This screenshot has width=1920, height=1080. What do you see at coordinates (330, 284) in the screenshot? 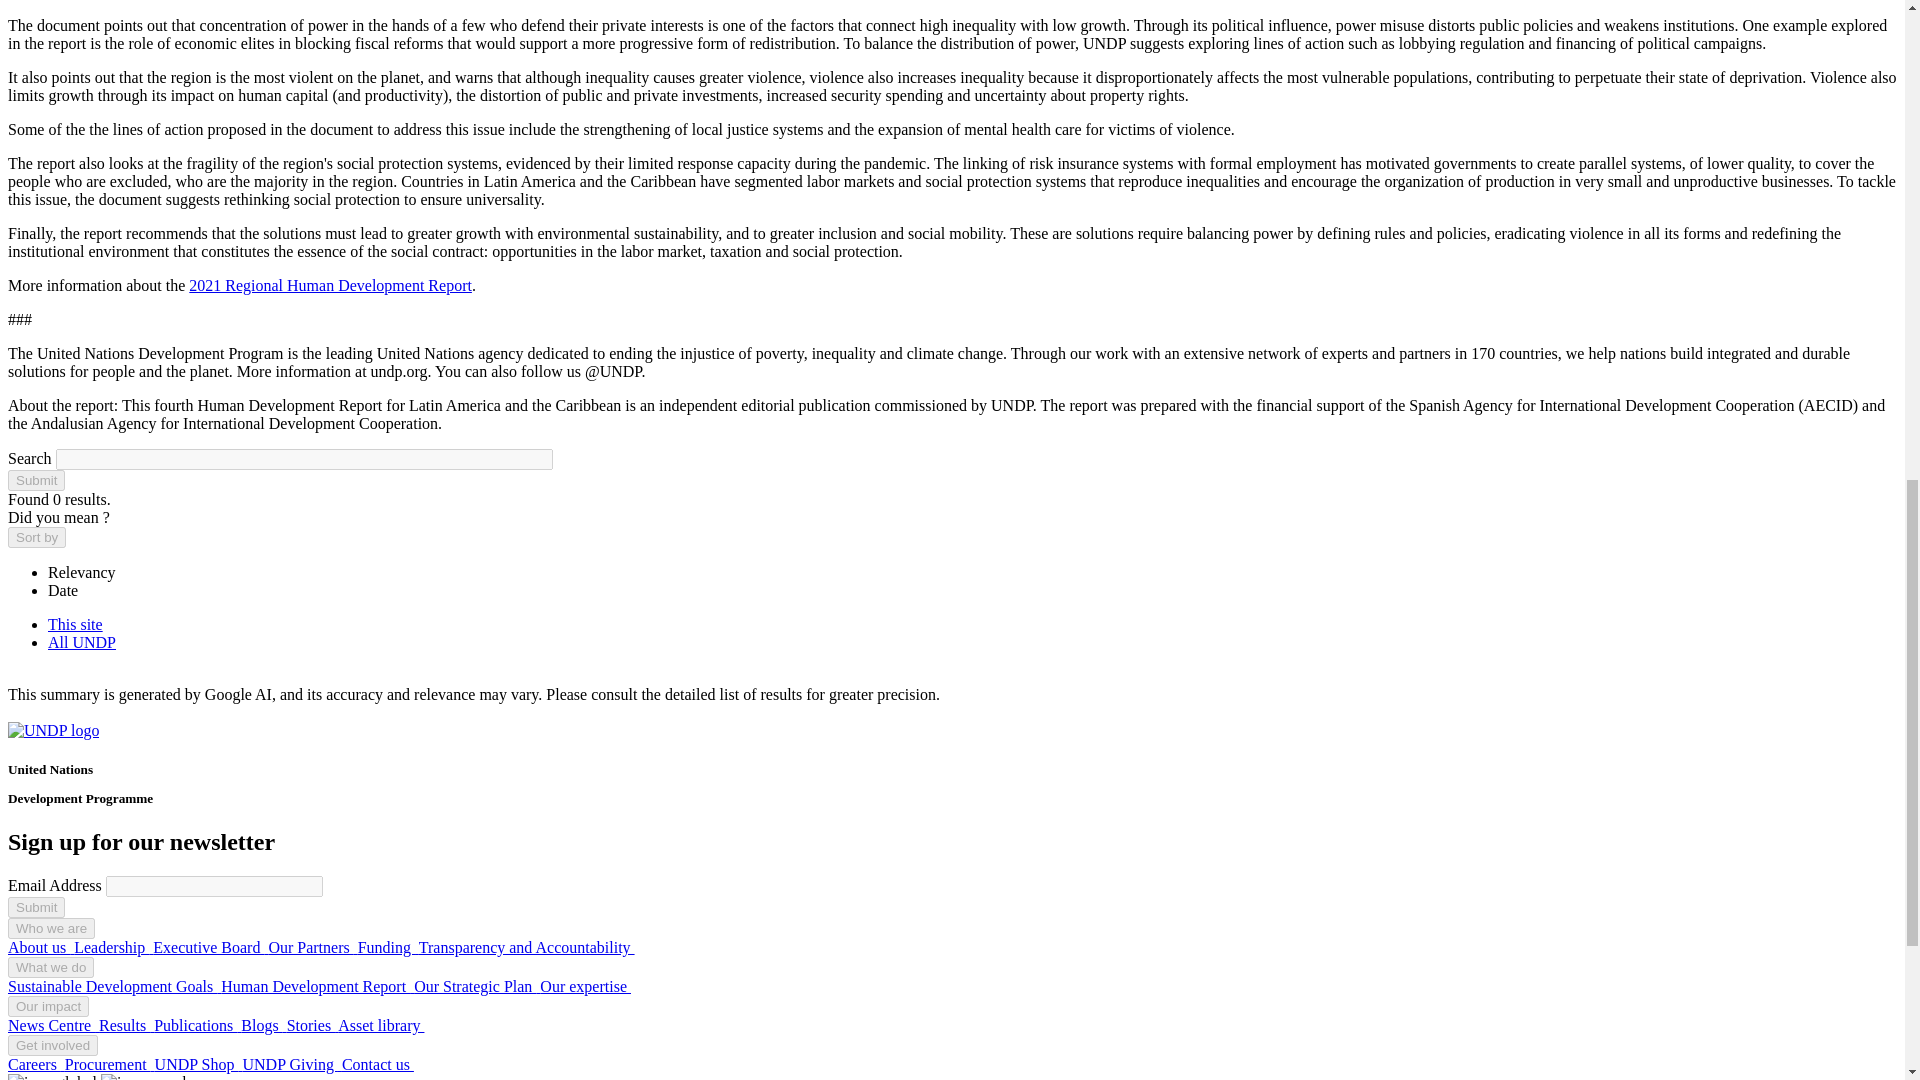
I see `2021 Regional Human Development Report` at bounding box center [330, 284].